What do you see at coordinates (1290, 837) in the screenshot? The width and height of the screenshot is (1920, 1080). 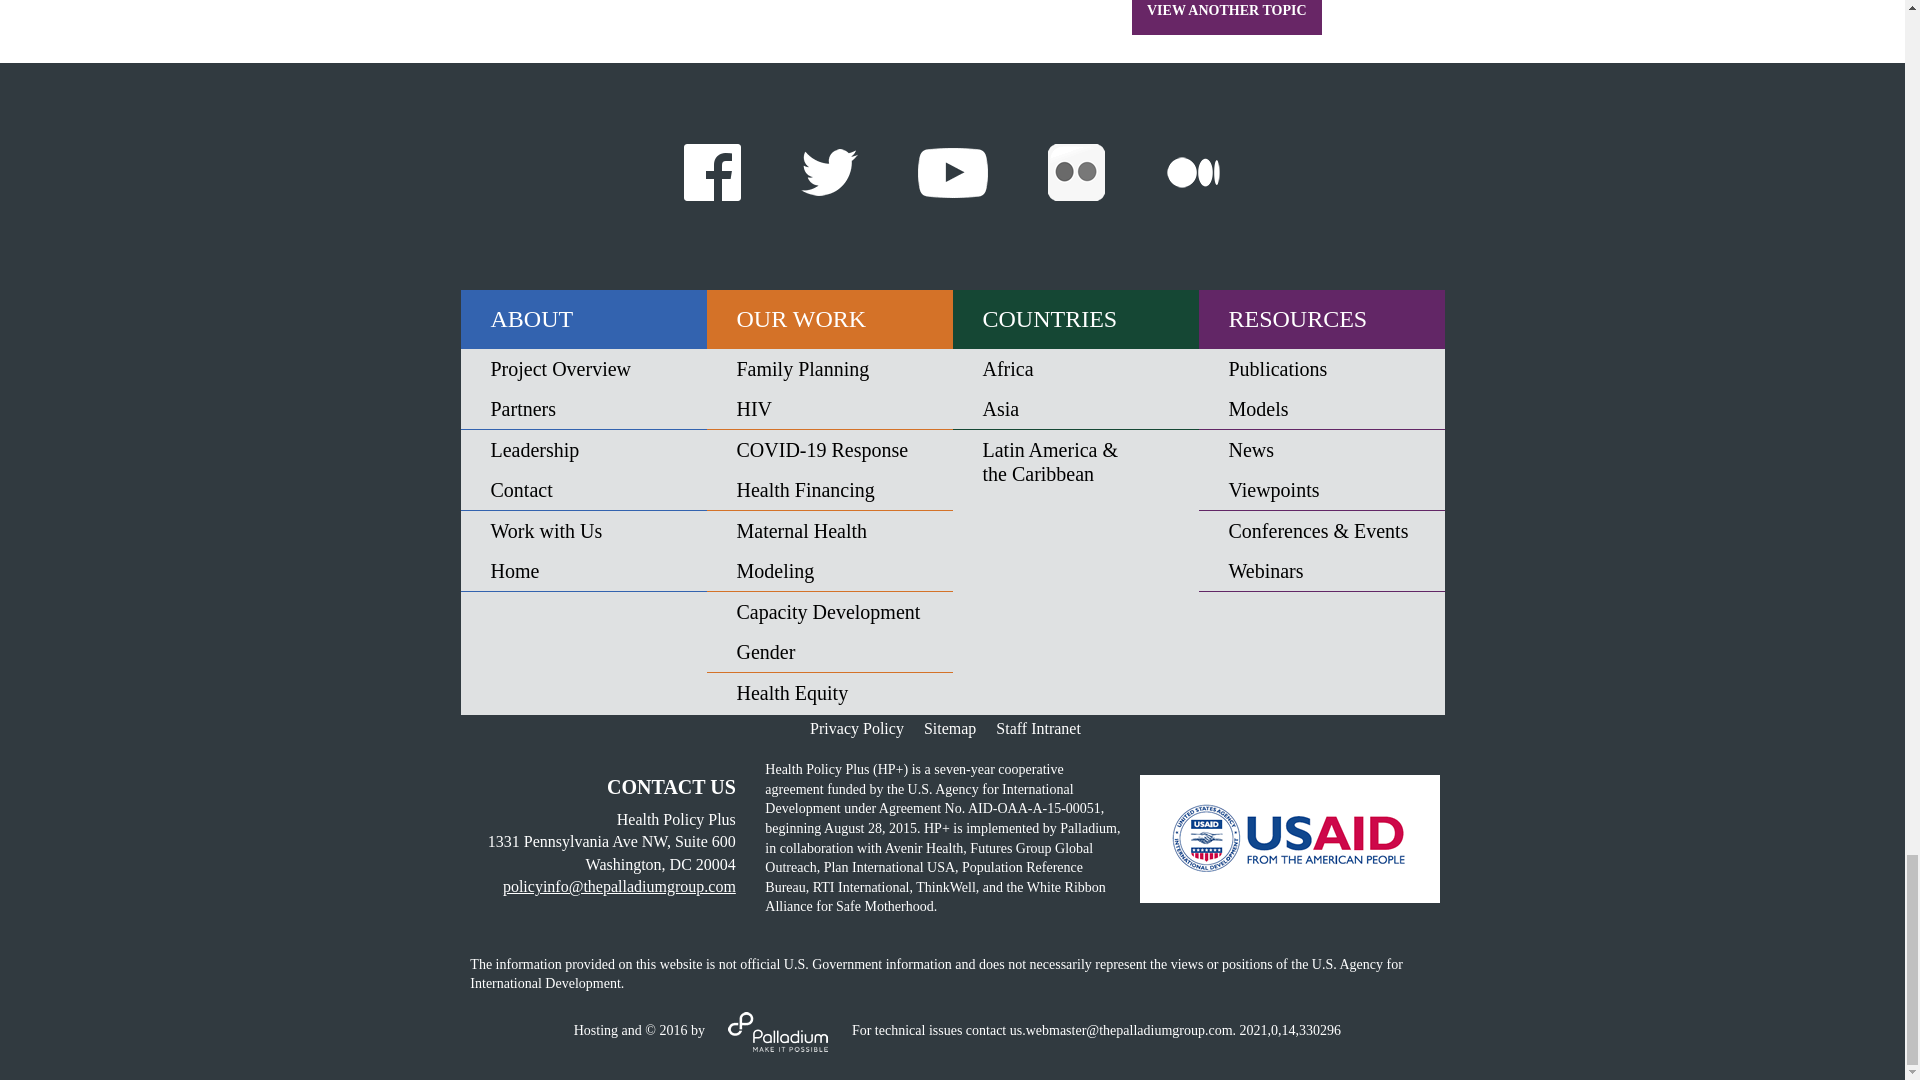 I see `Visit the USAID site` at bounding box center [1290, 837].